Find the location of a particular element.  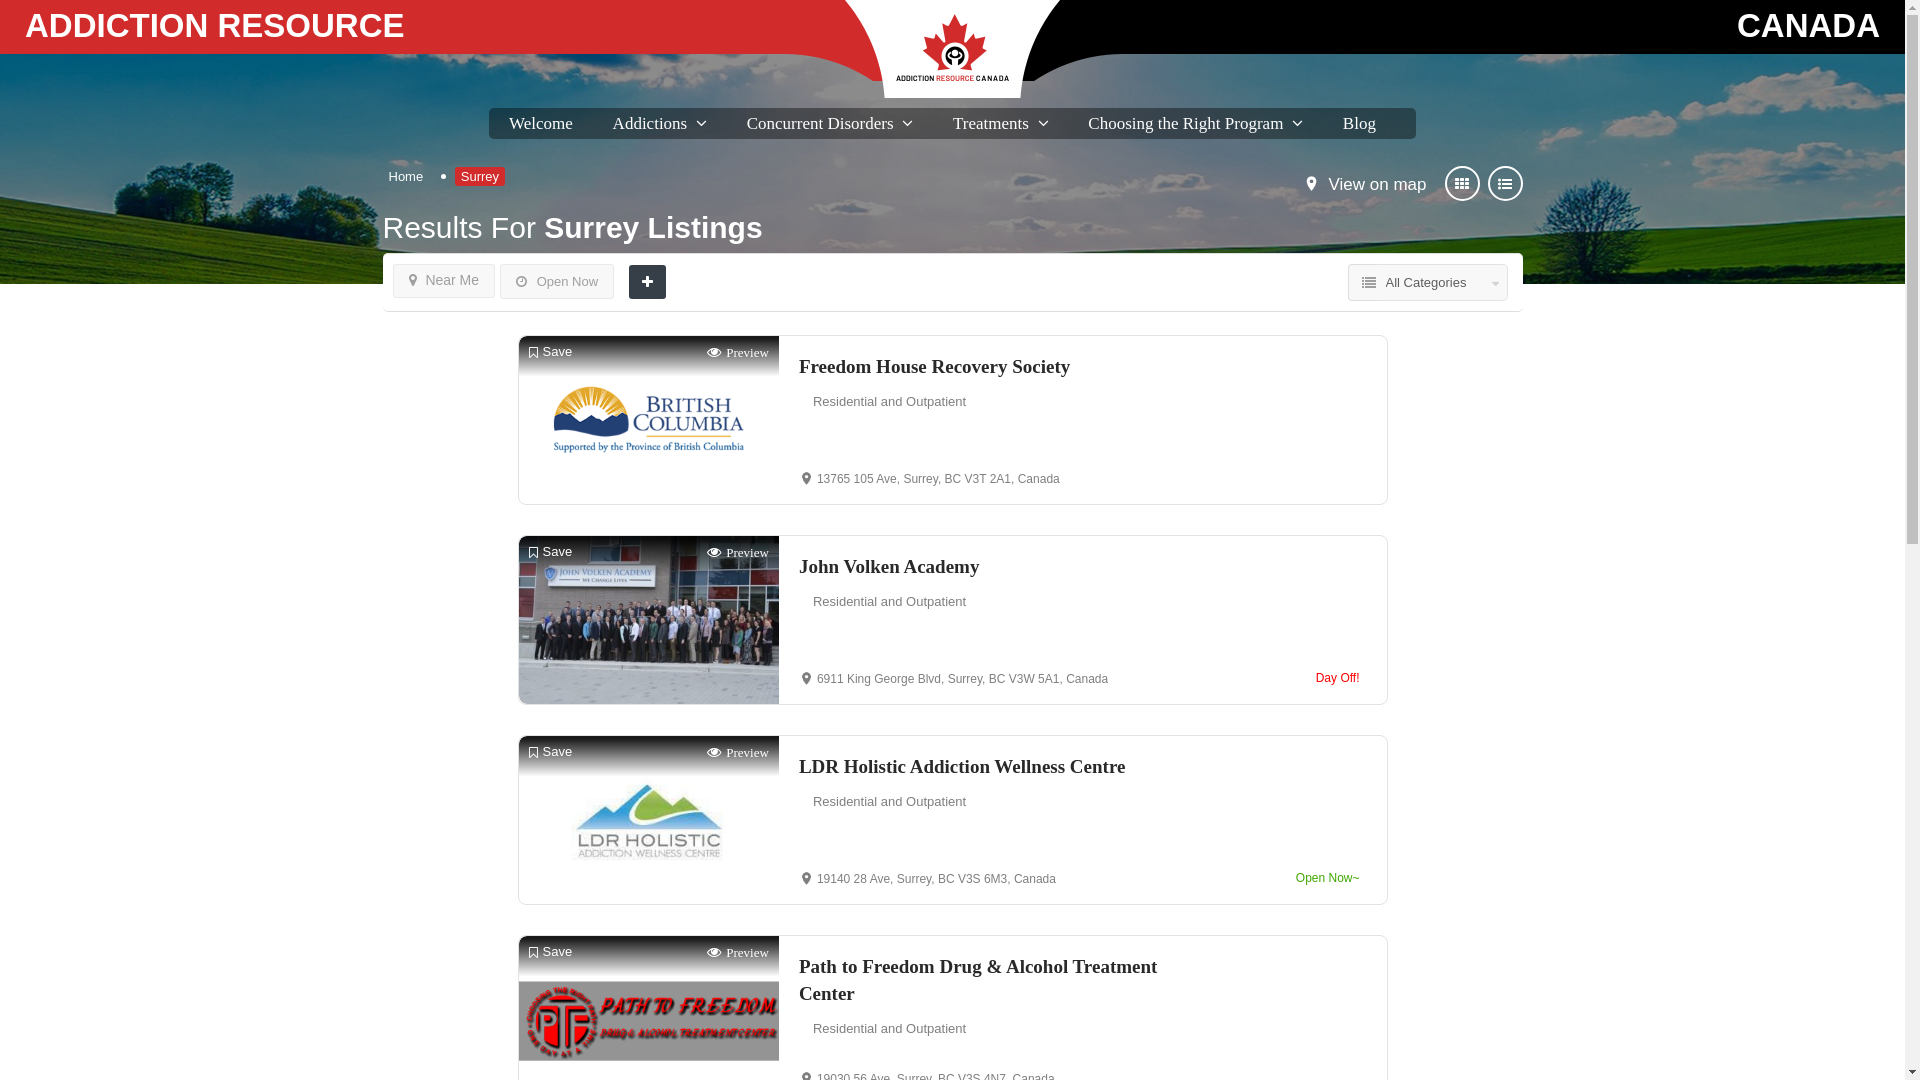

Save is located at coordinates (550, 752).